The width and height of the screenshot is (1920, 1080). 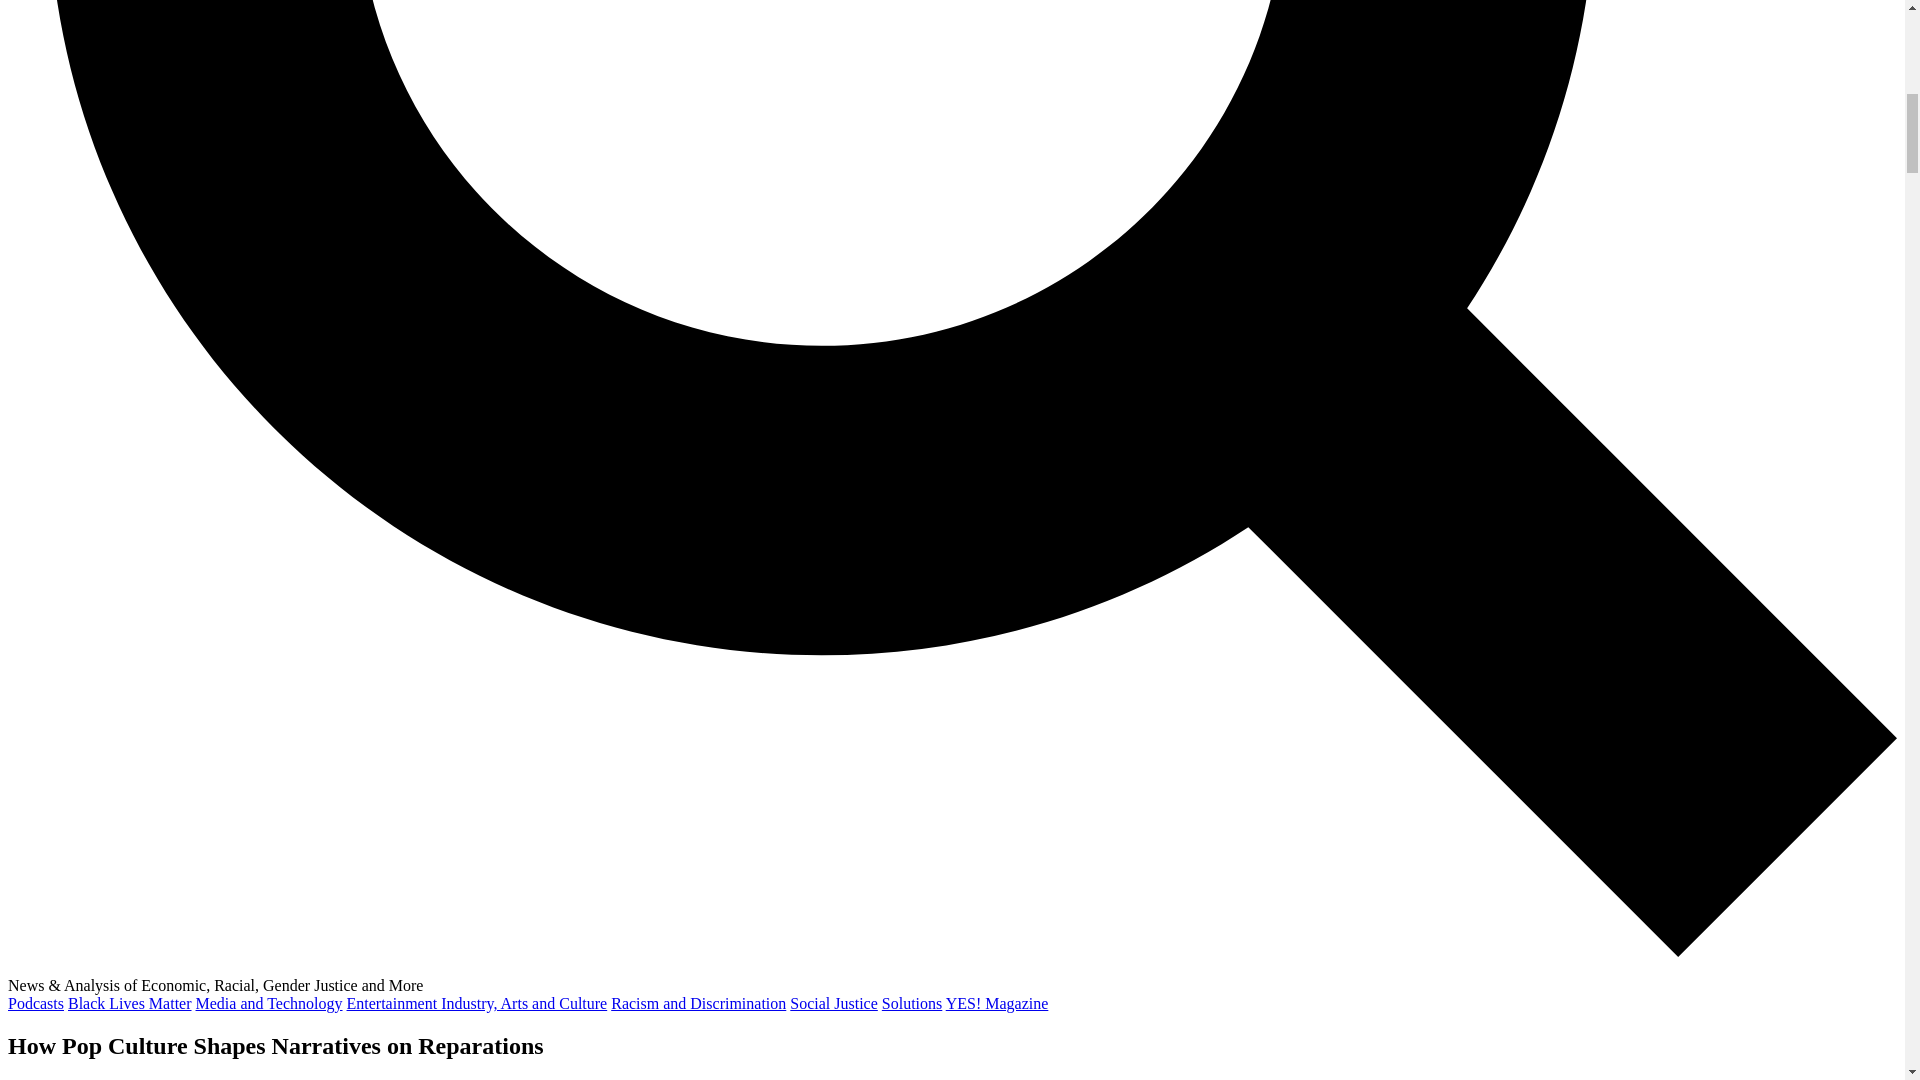 I want to click on Podcasts, so click(x=35, y=1002).